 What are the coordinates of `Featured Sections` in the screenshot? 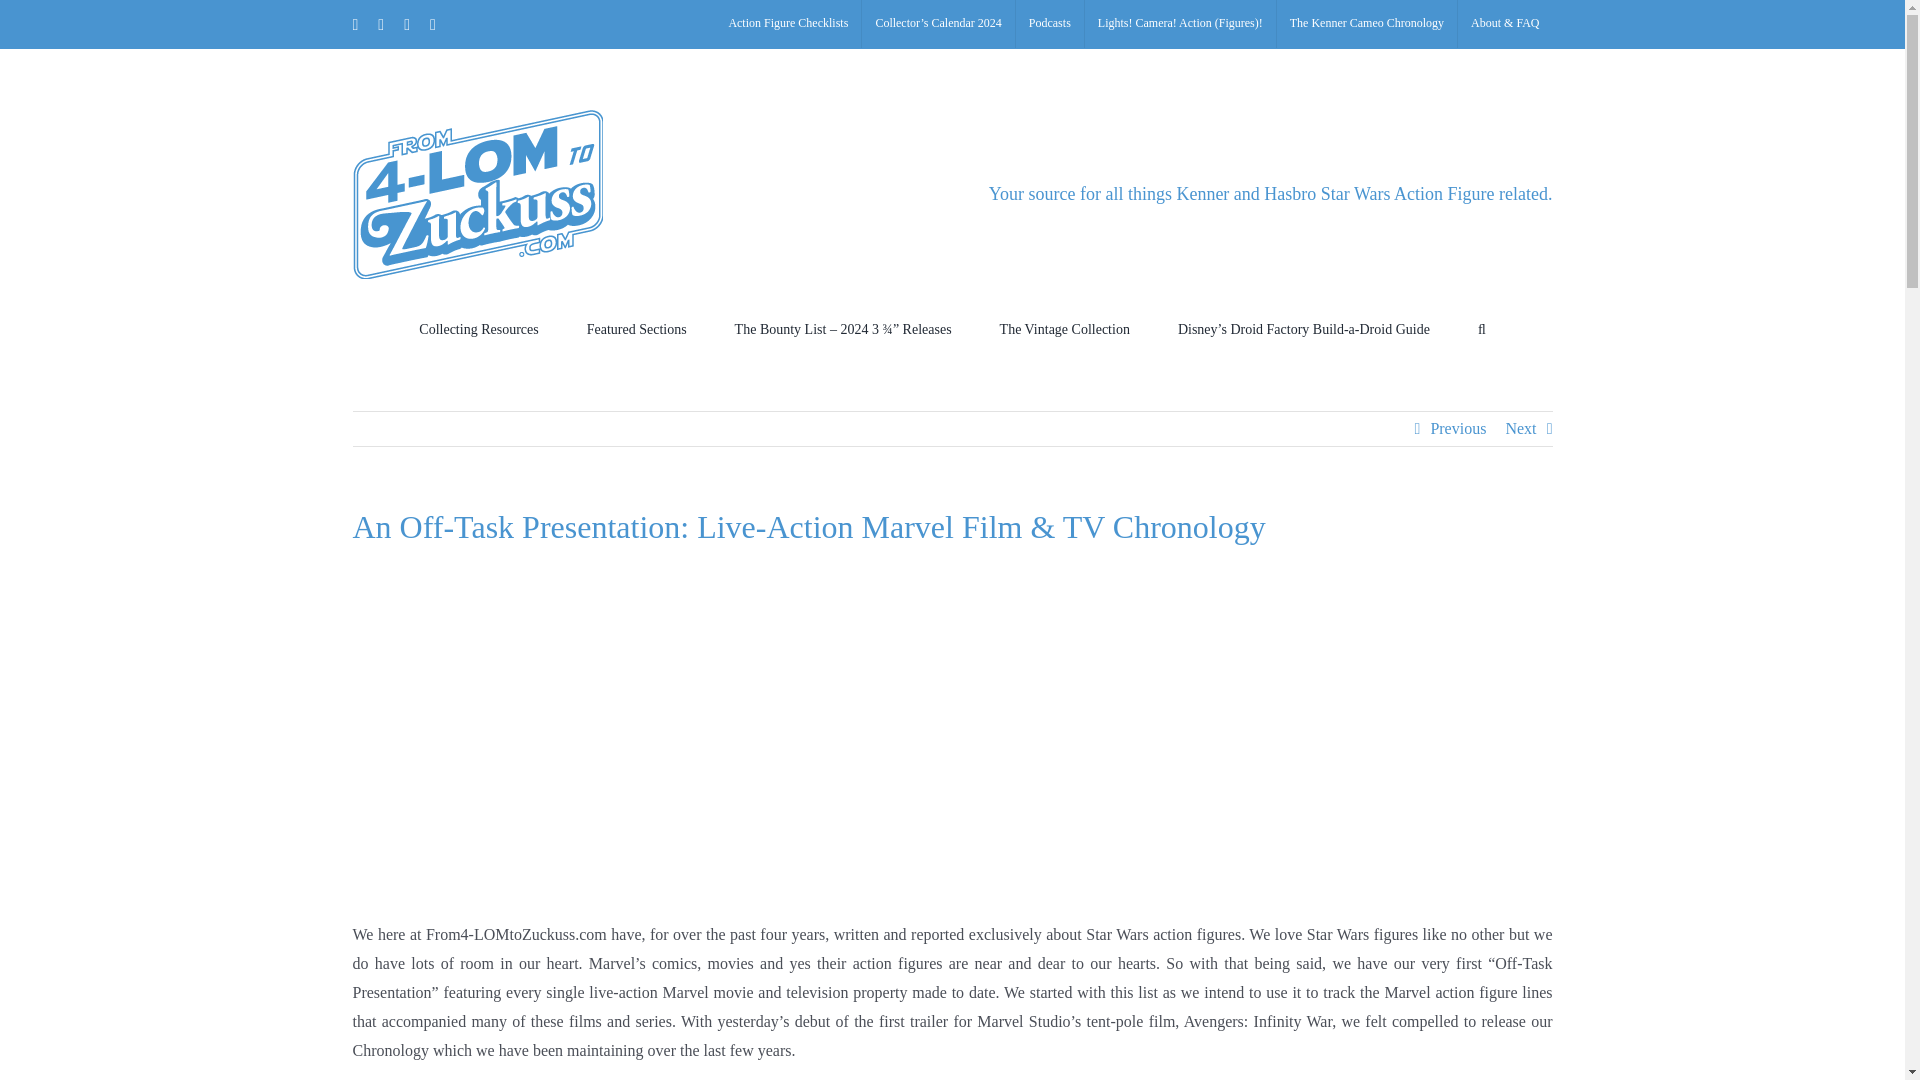 It's located at (637, 329).